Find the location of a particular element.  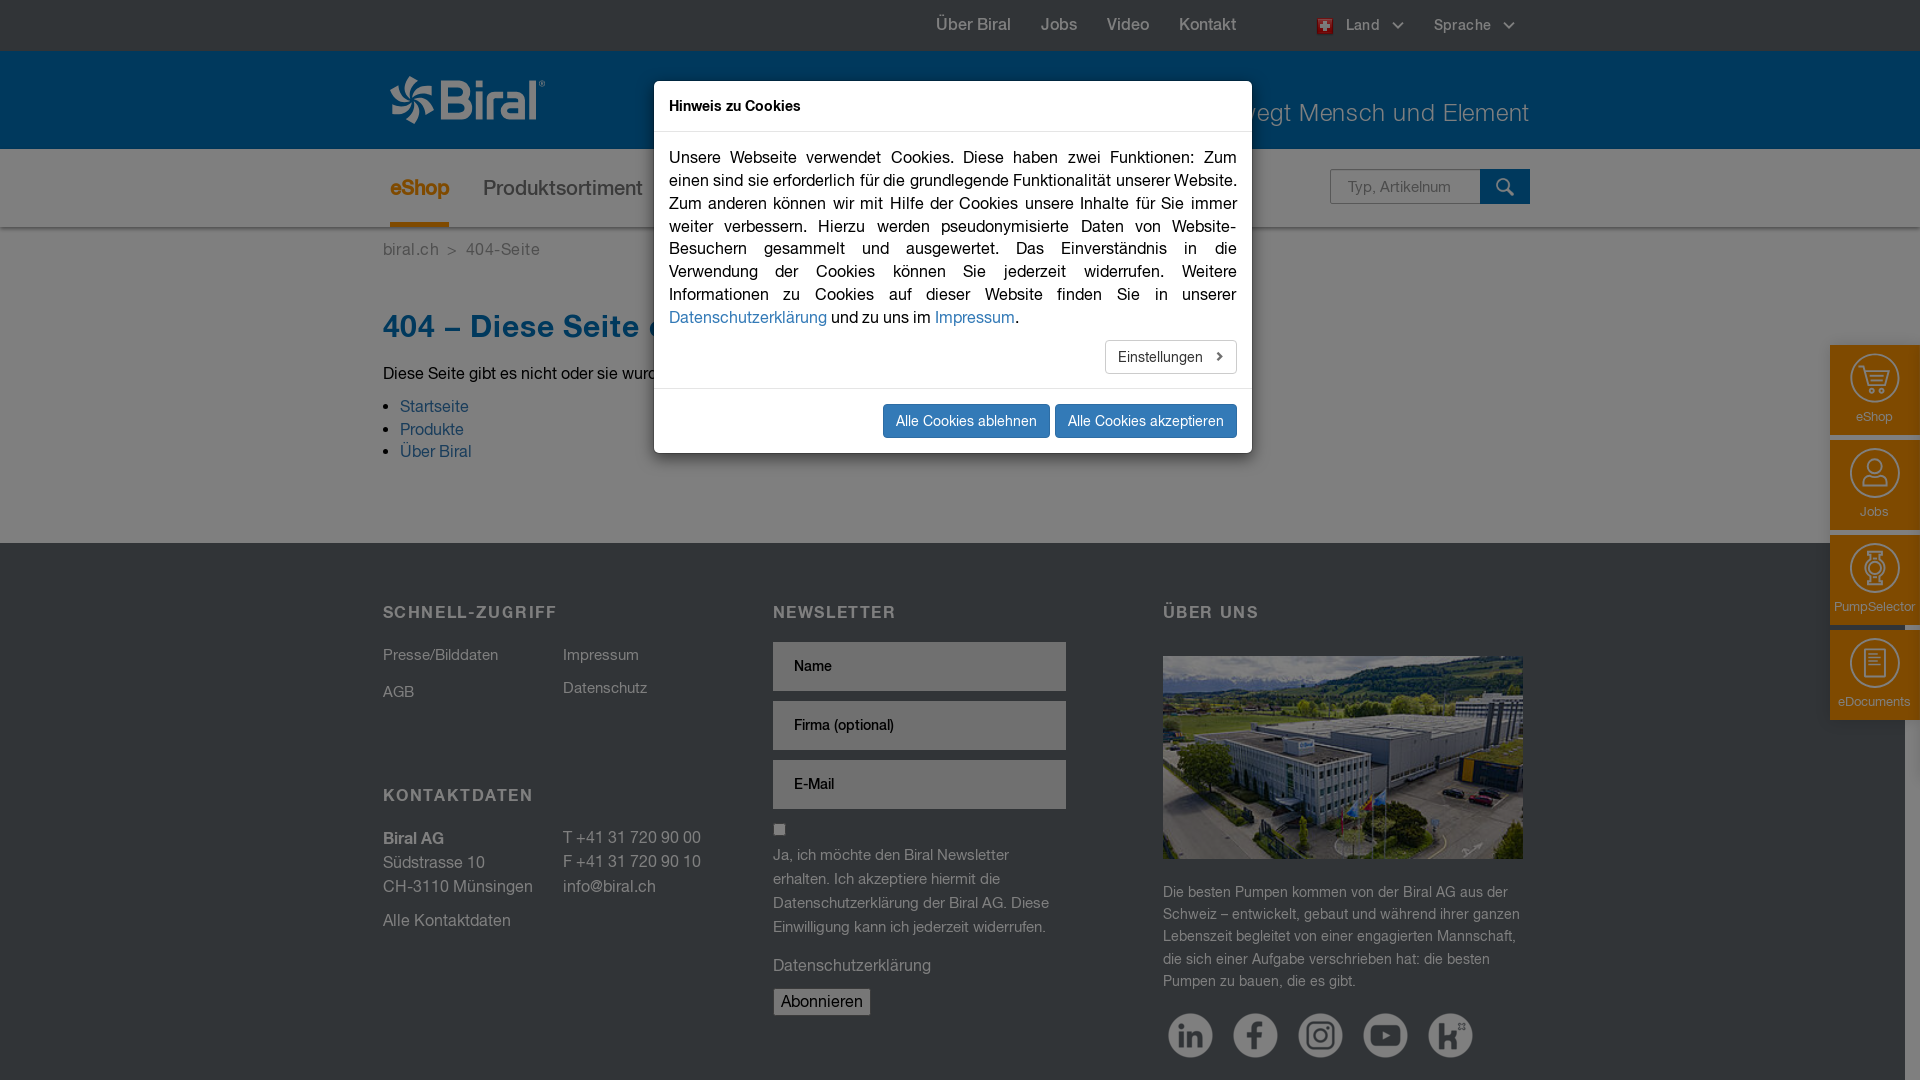

Showroom is located at coordinates (1201, 188).